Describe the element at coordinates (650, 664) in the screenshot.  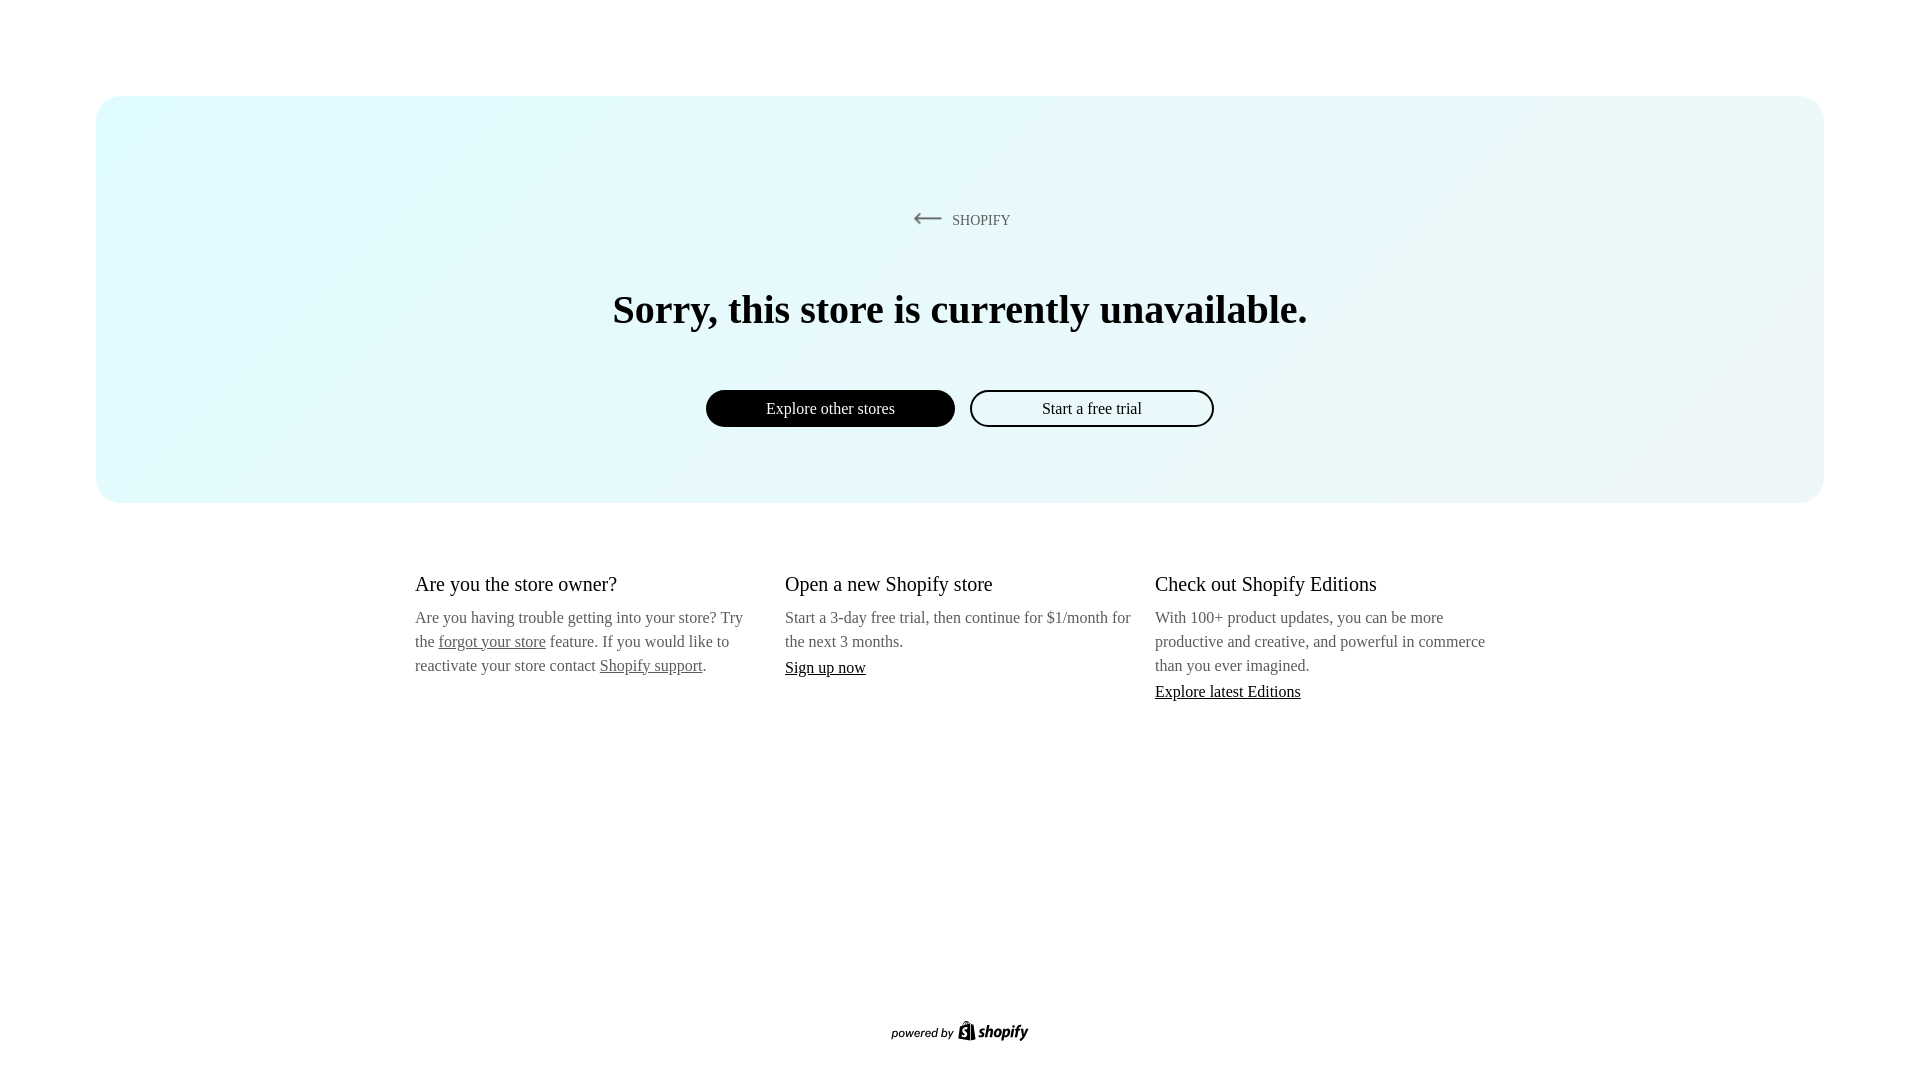
I see `Shopify support` at that location.